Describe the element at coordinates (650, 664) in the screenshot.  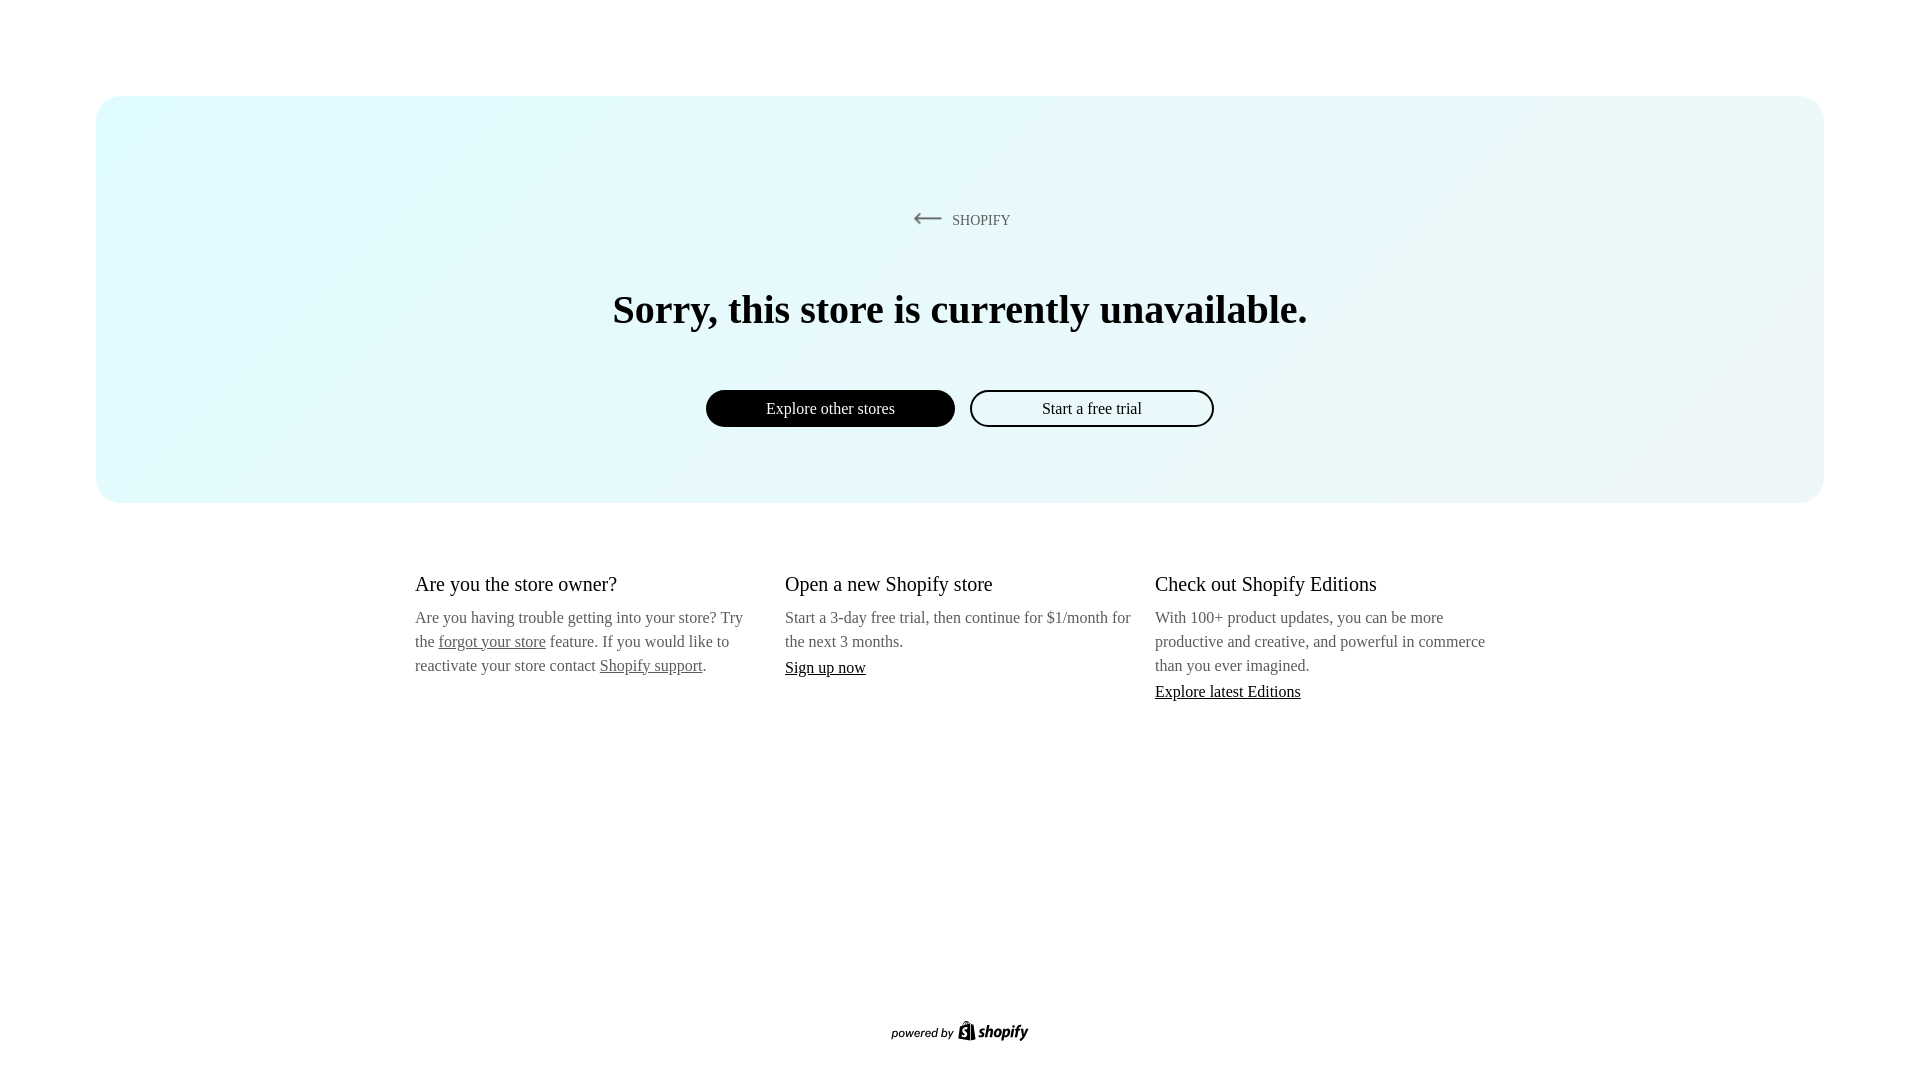
I see `Shopify support` at that location.